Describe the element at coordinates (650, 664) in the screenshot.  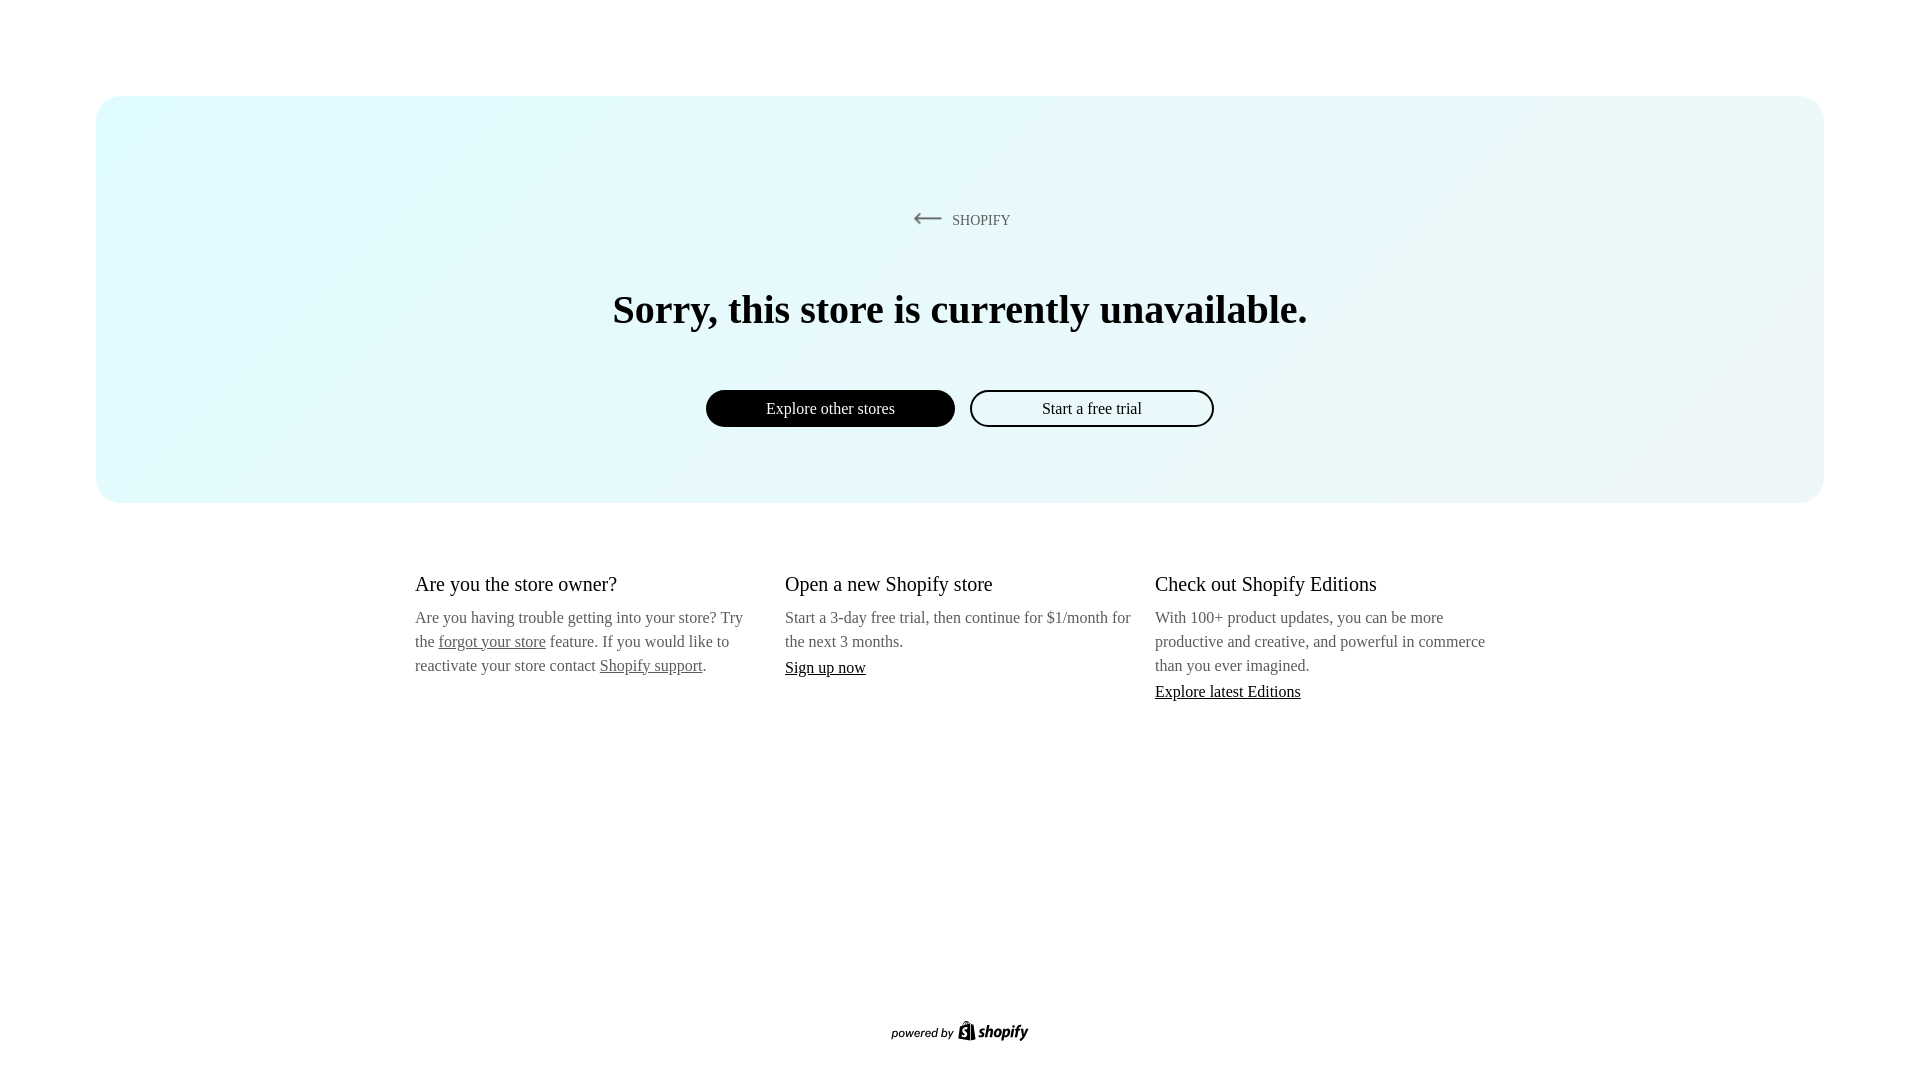
I see `Shopify support` at that location.